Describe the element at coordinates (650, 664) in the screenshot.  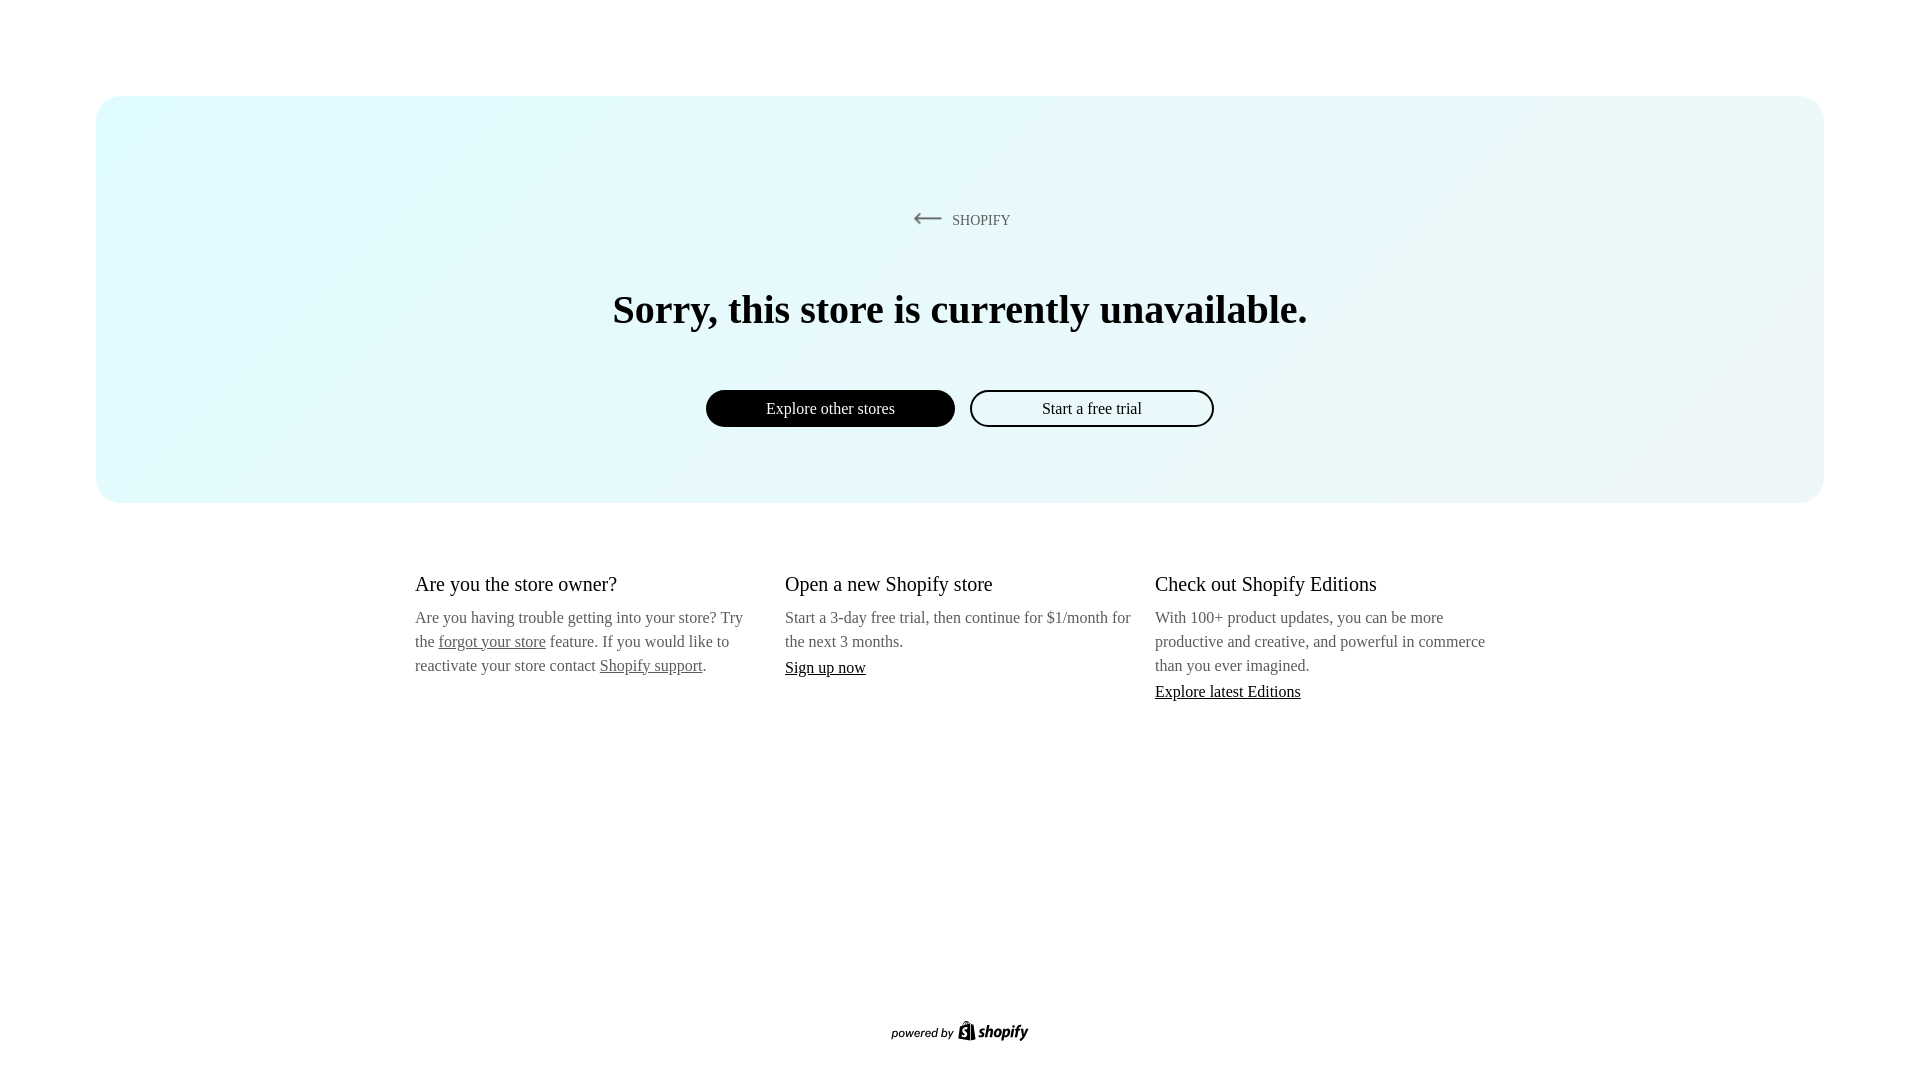
I see `Shopify support` at that location.